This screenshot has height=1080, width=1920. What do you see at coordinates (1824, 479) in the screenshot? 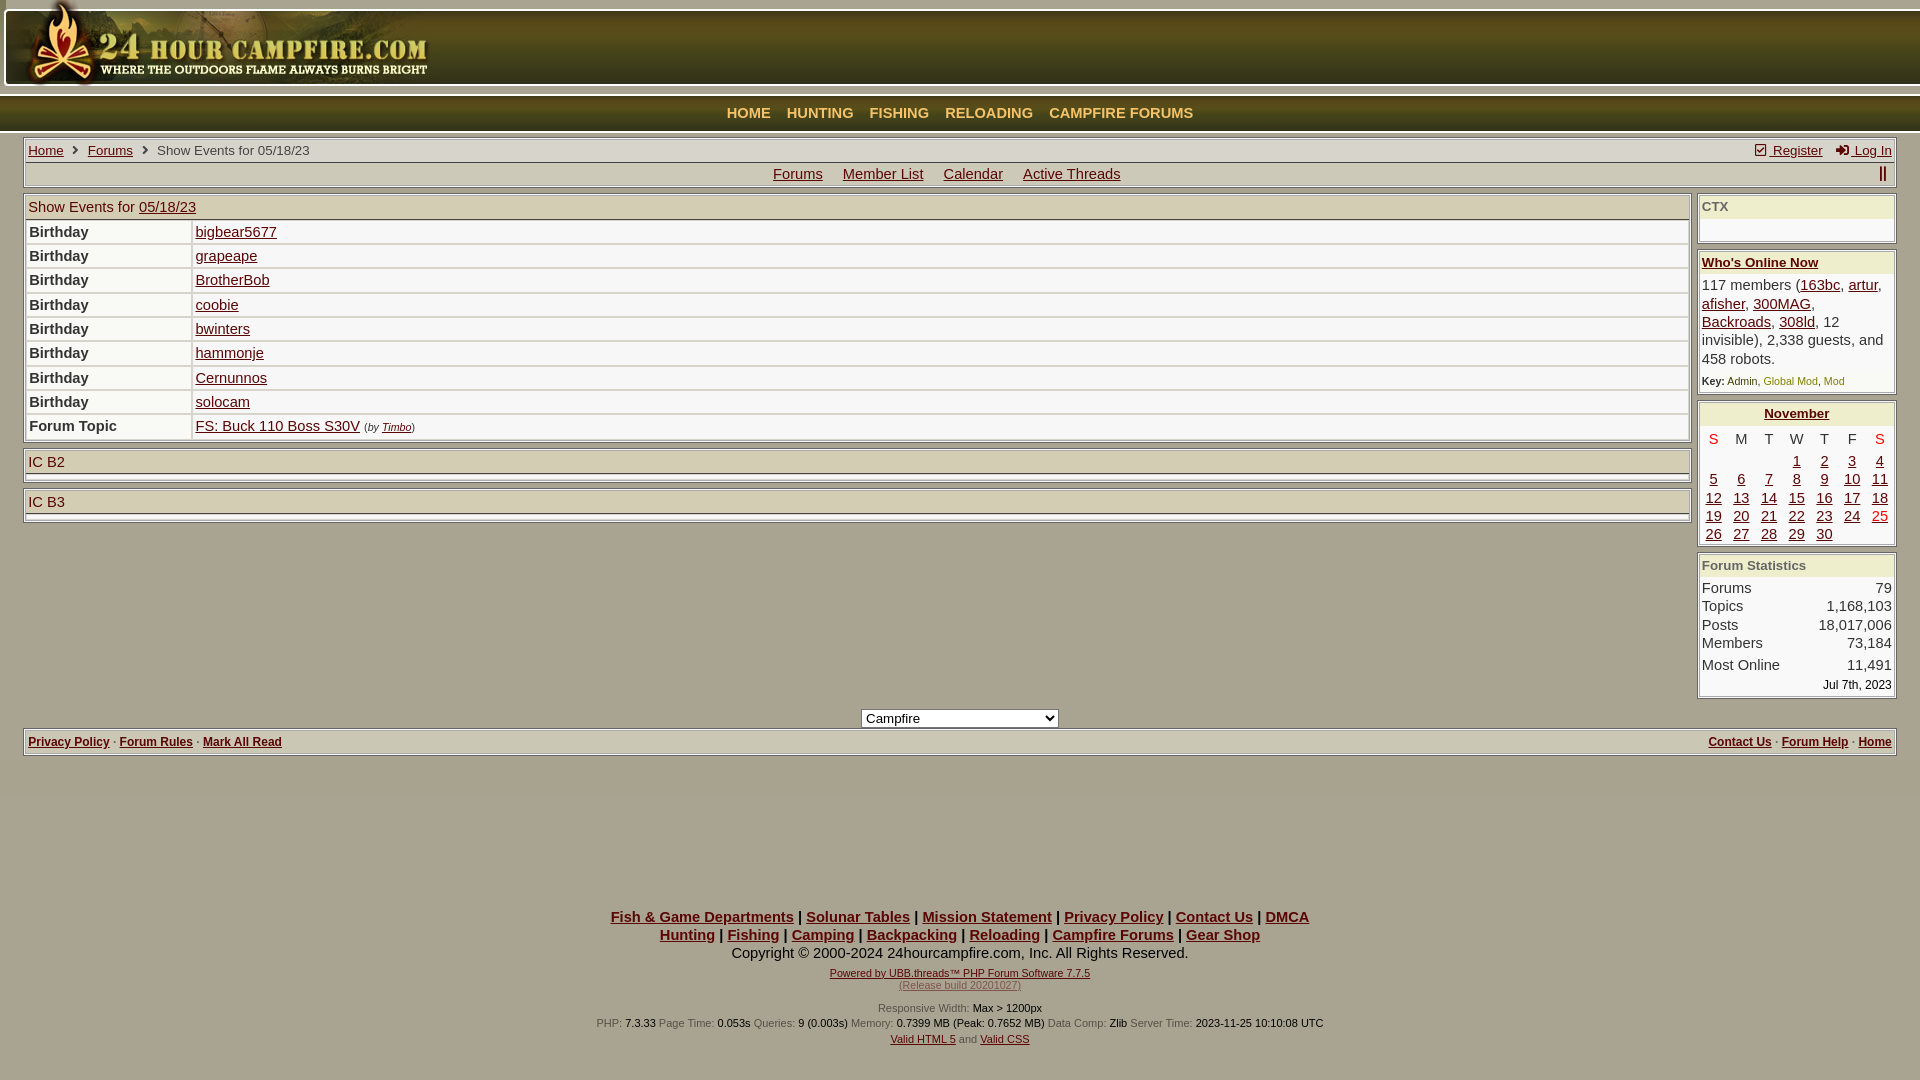
I see `9` at bounding box center [1824, 479].